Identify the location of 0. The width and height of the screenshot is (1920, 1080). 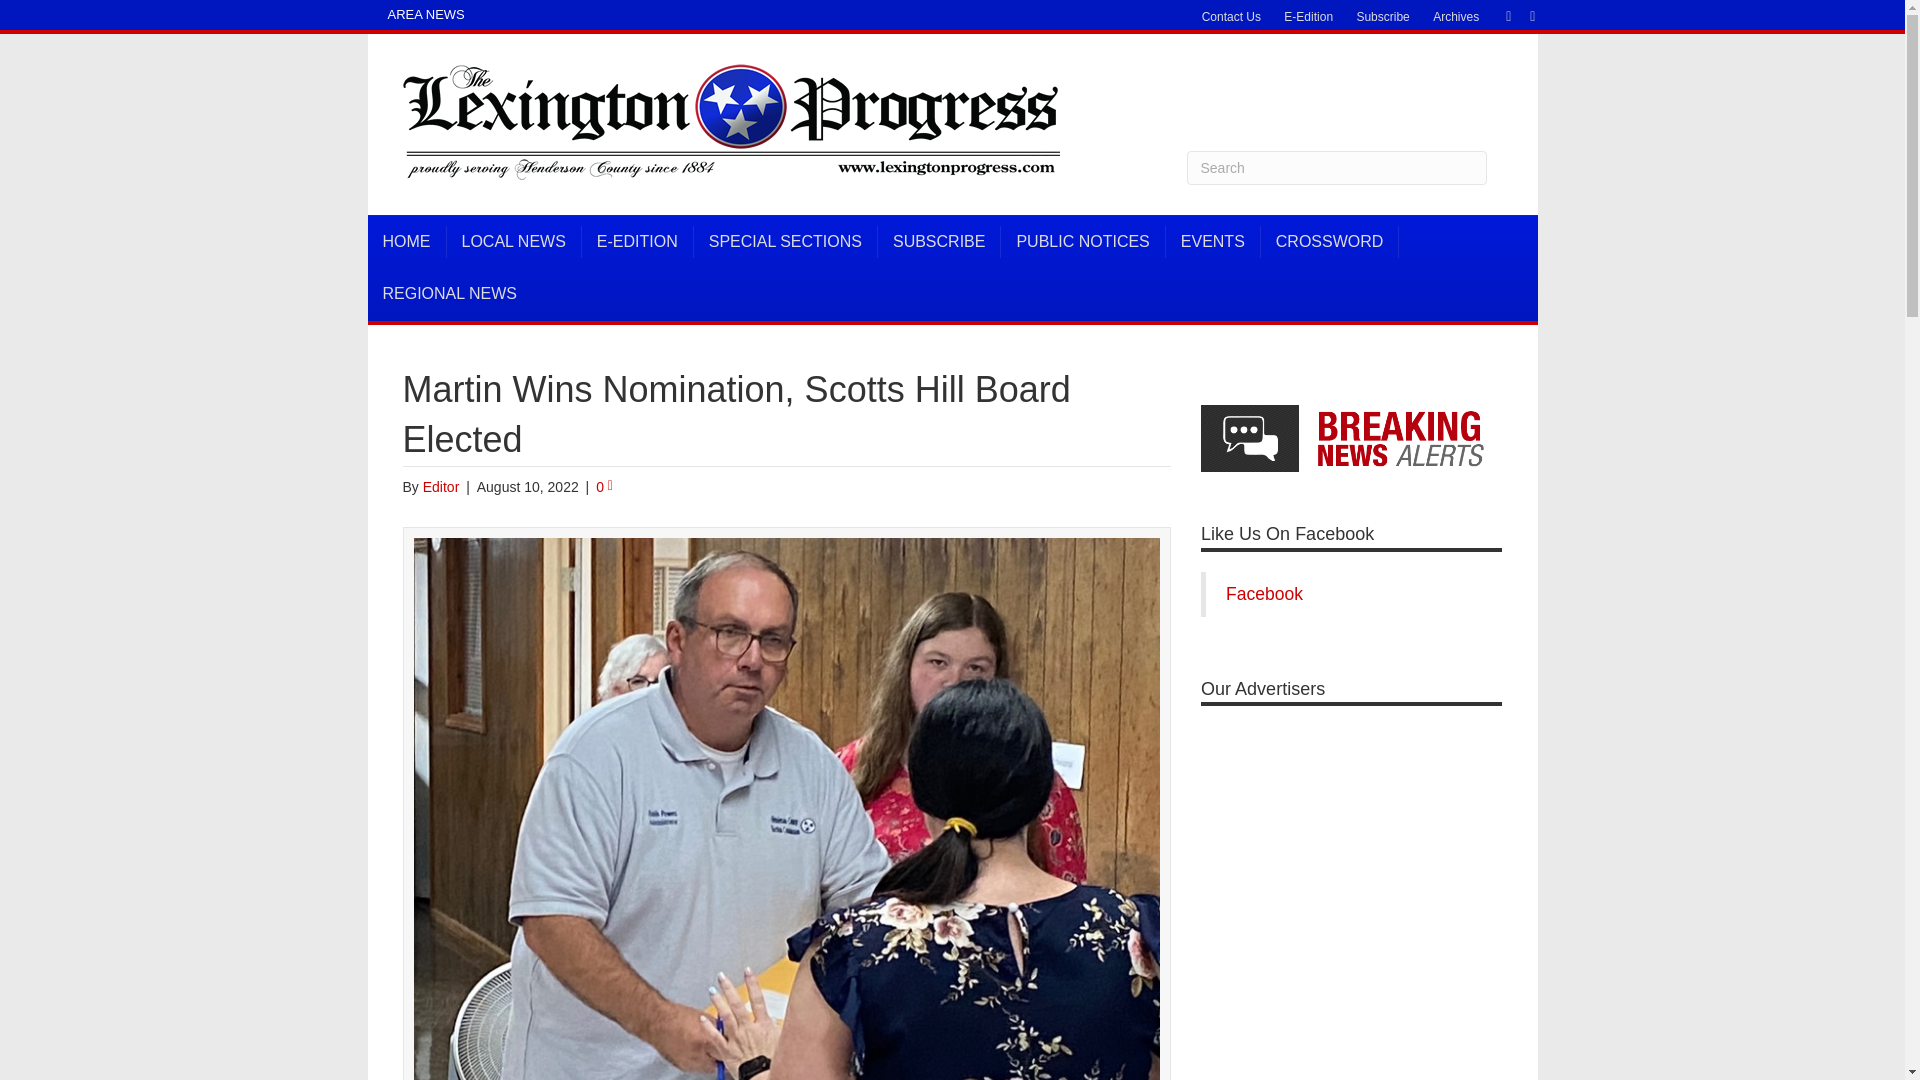
(604, 486).